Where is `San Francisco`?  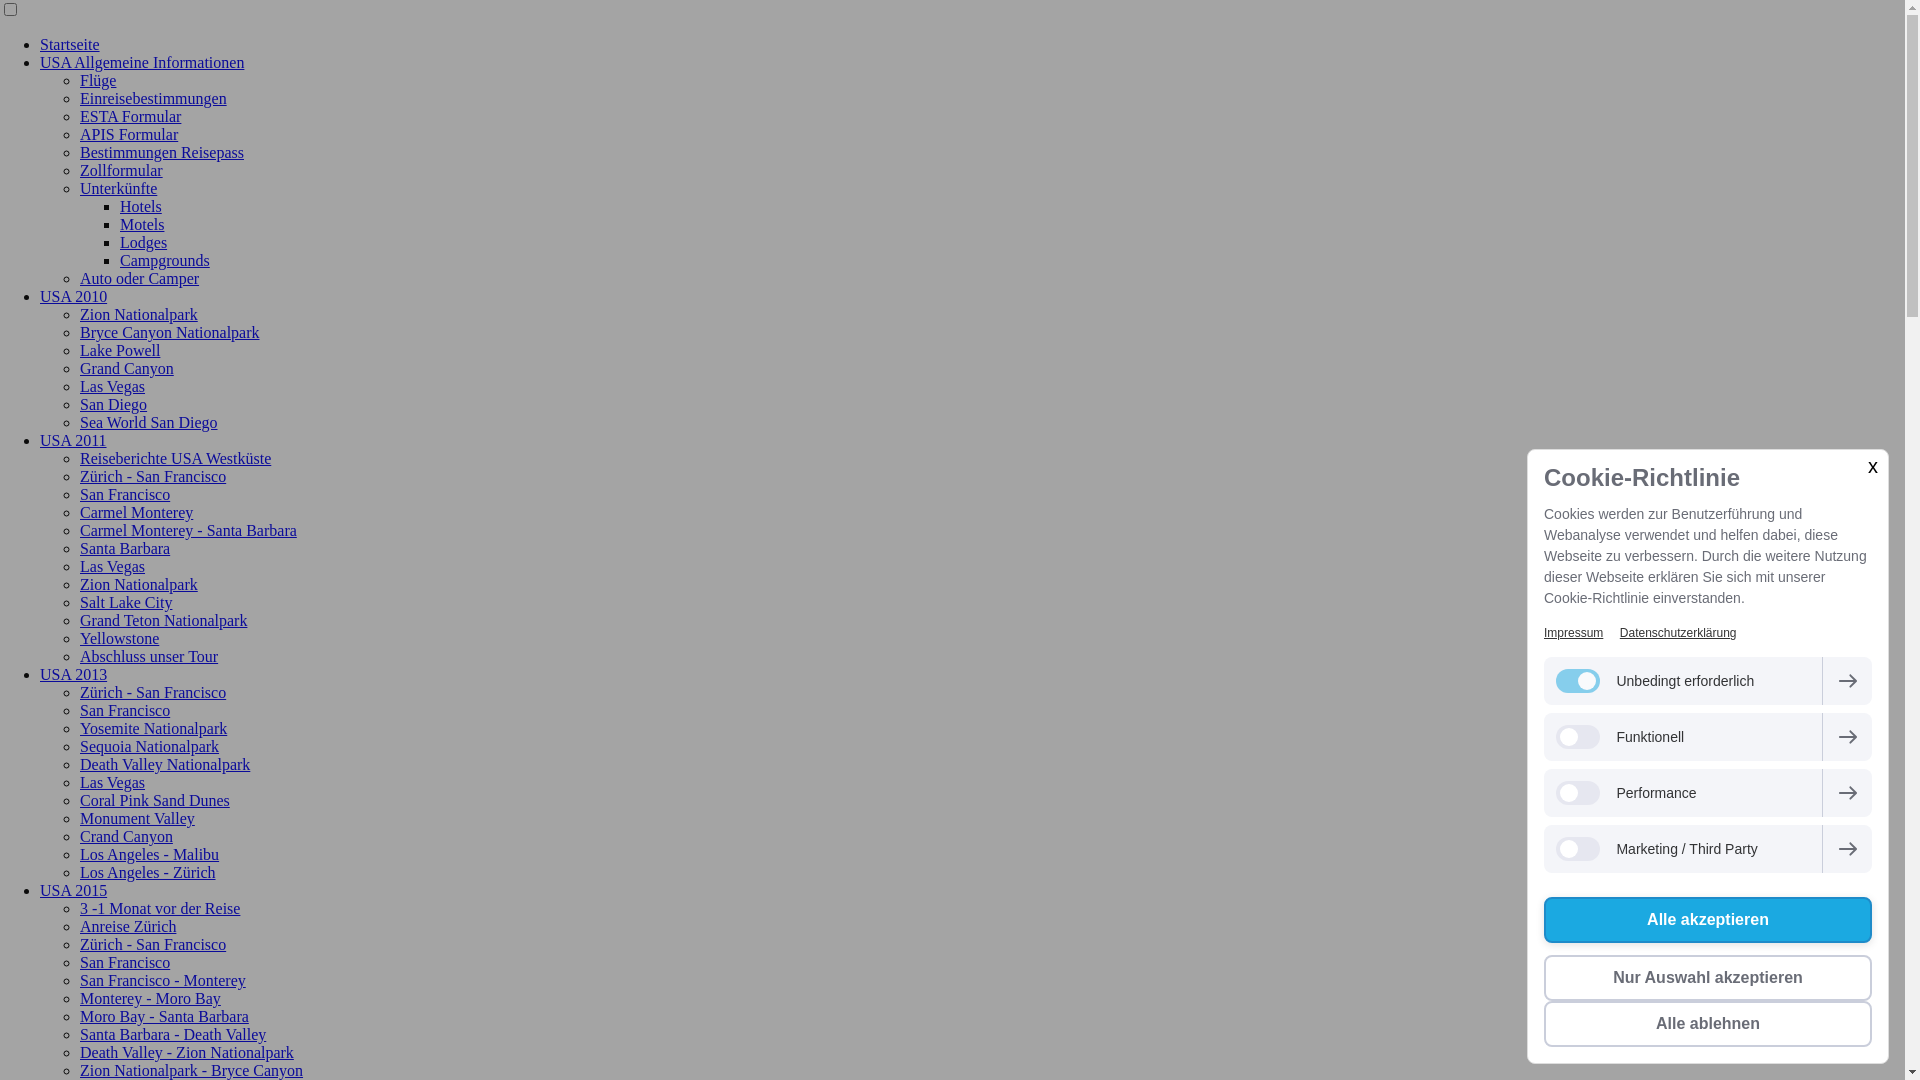
San Francisco is located at coordinates (125, 494).